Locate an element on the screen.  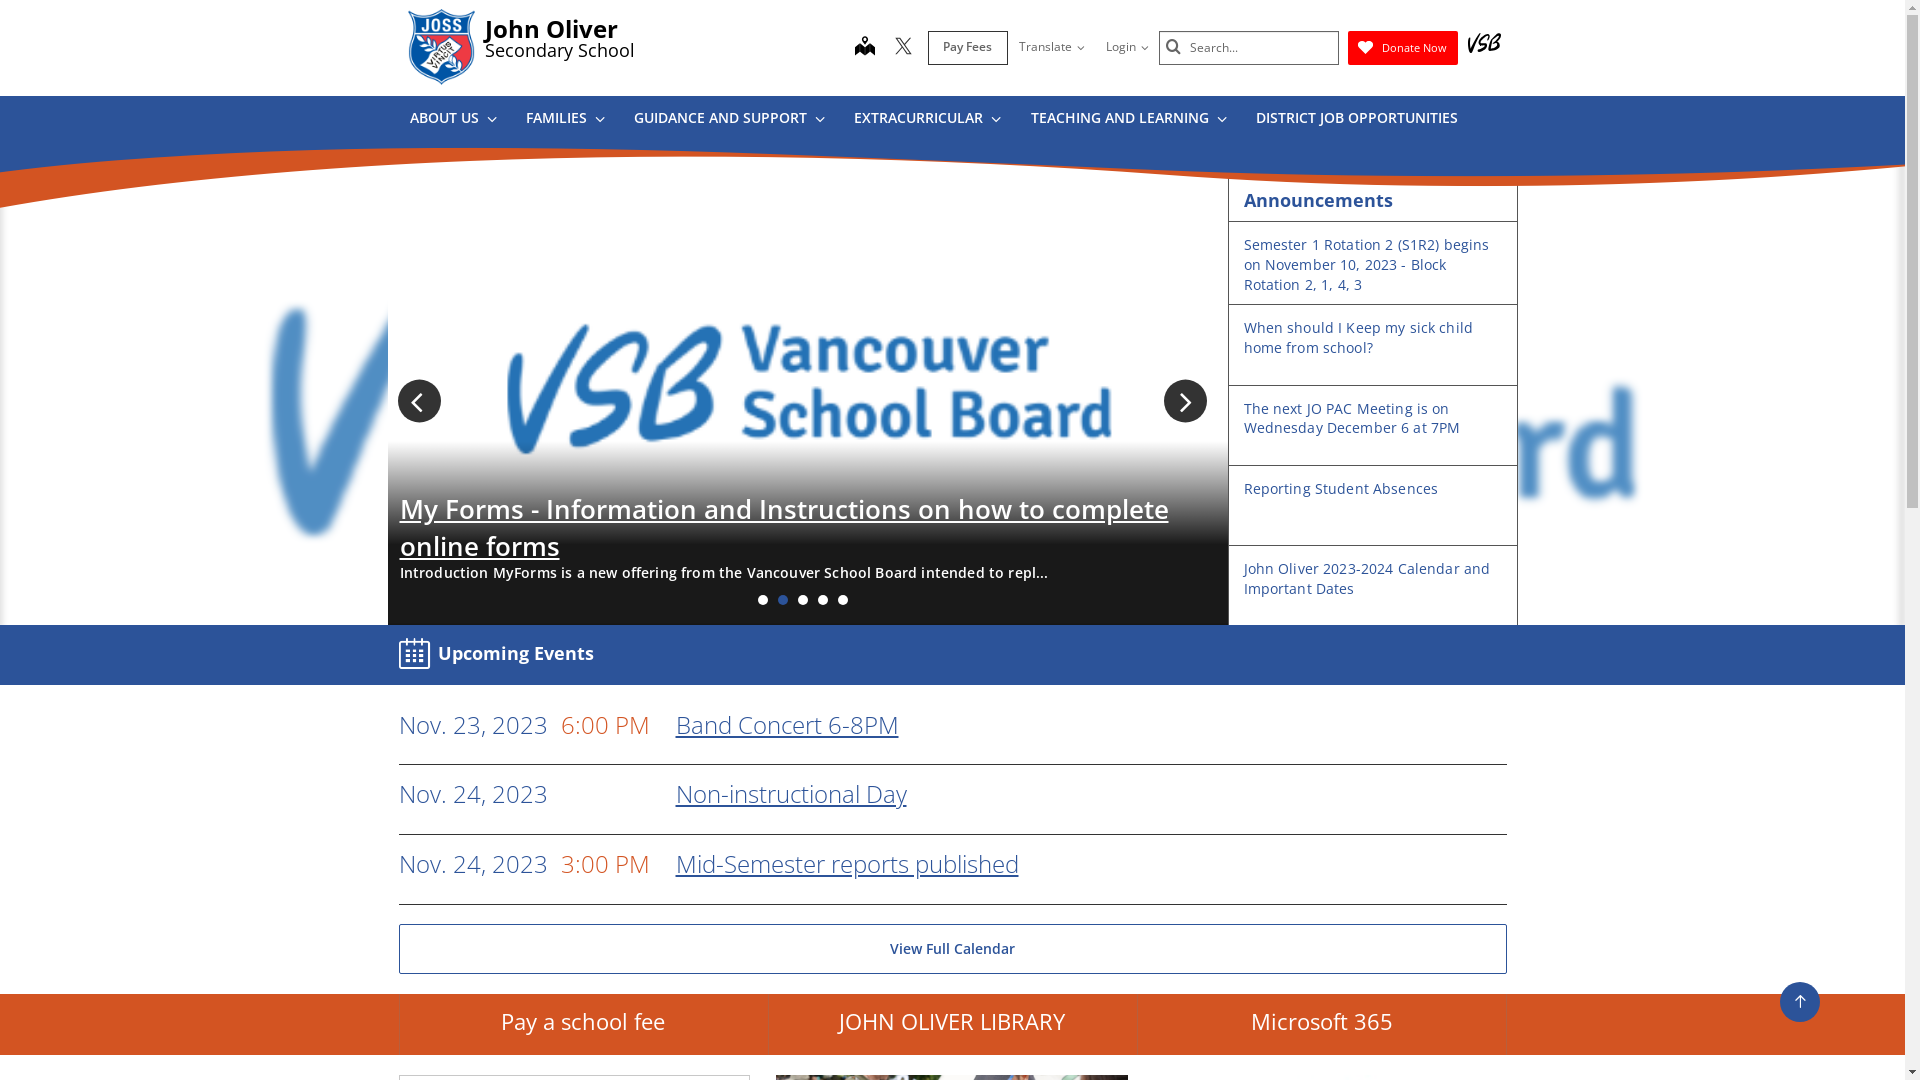
Pay a school fee is located at coordinates (582, 1025).